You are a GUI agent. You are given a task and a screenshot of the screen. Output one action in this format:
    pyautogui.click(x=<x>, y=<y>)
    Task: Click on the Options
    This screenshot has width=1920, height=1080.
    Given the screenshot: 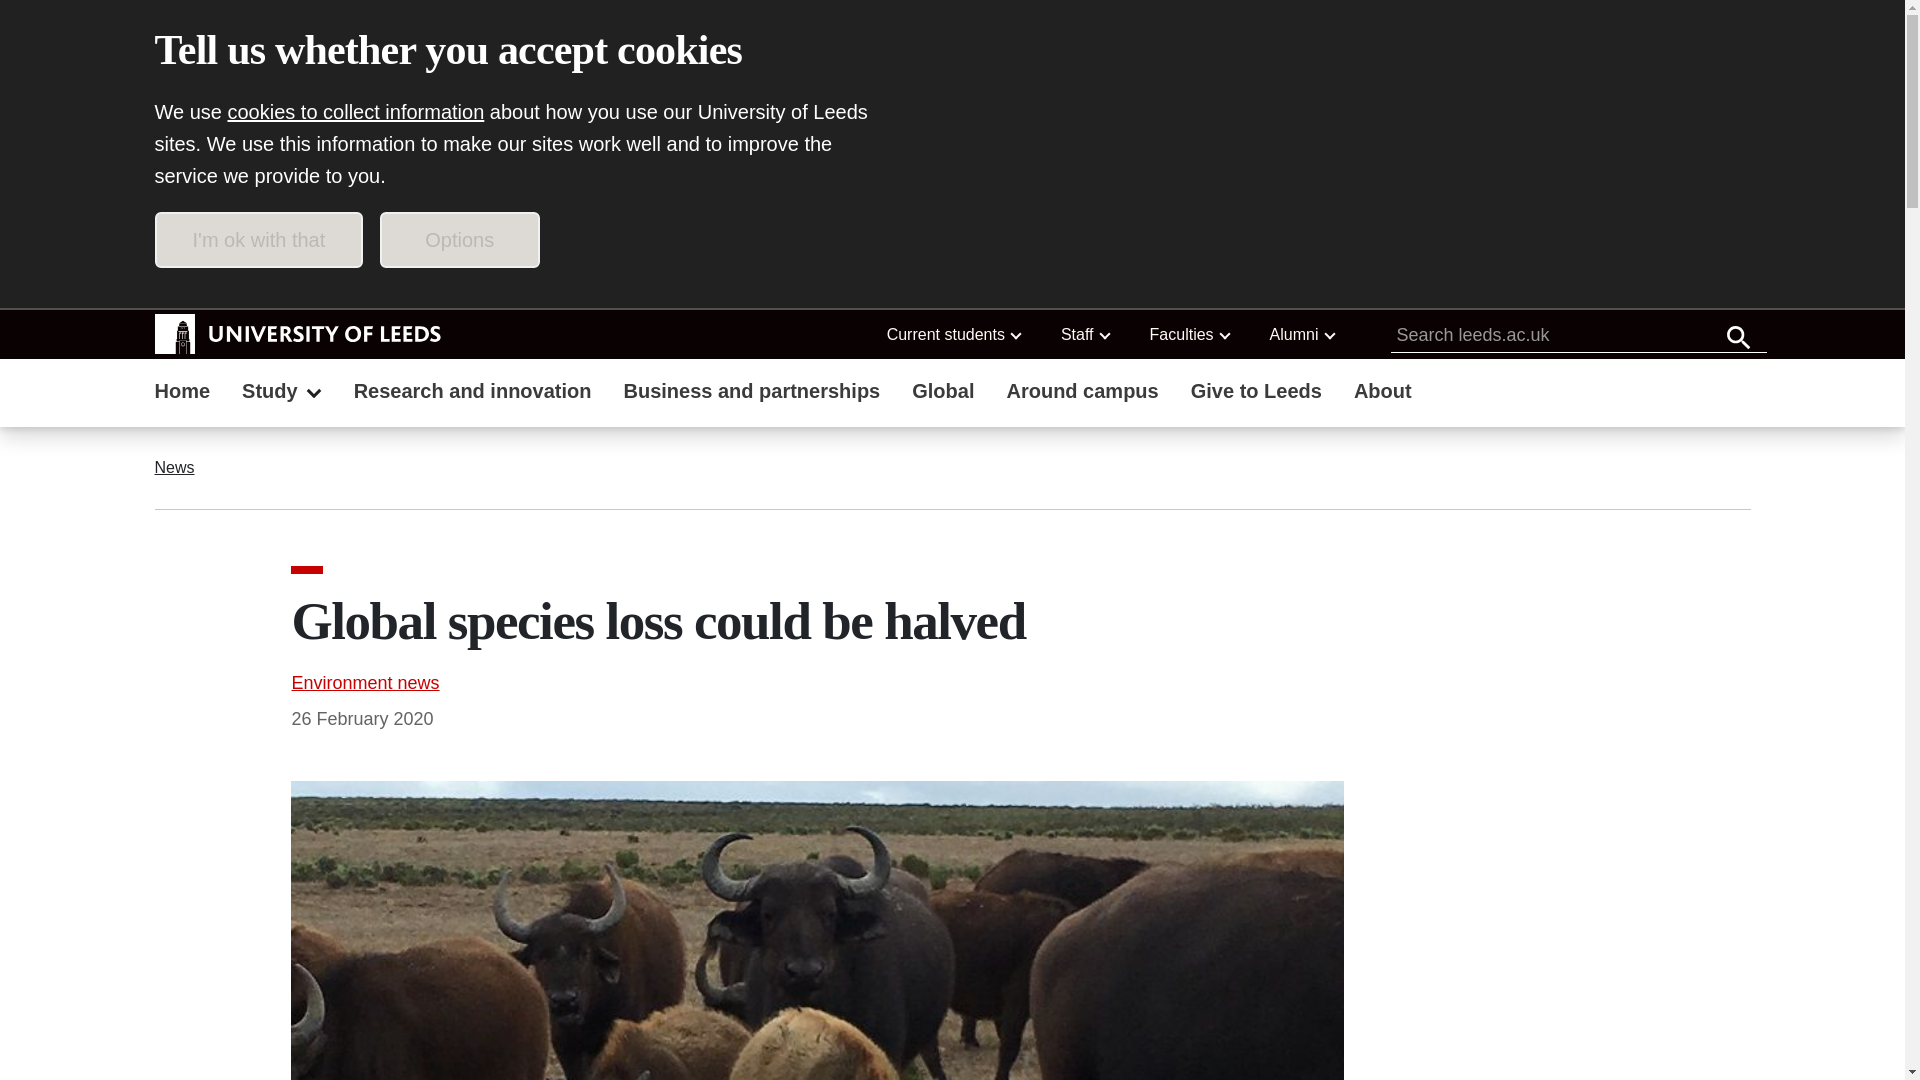 What is the action you would take?
    pyautogui.click(x=460, y=239)
    